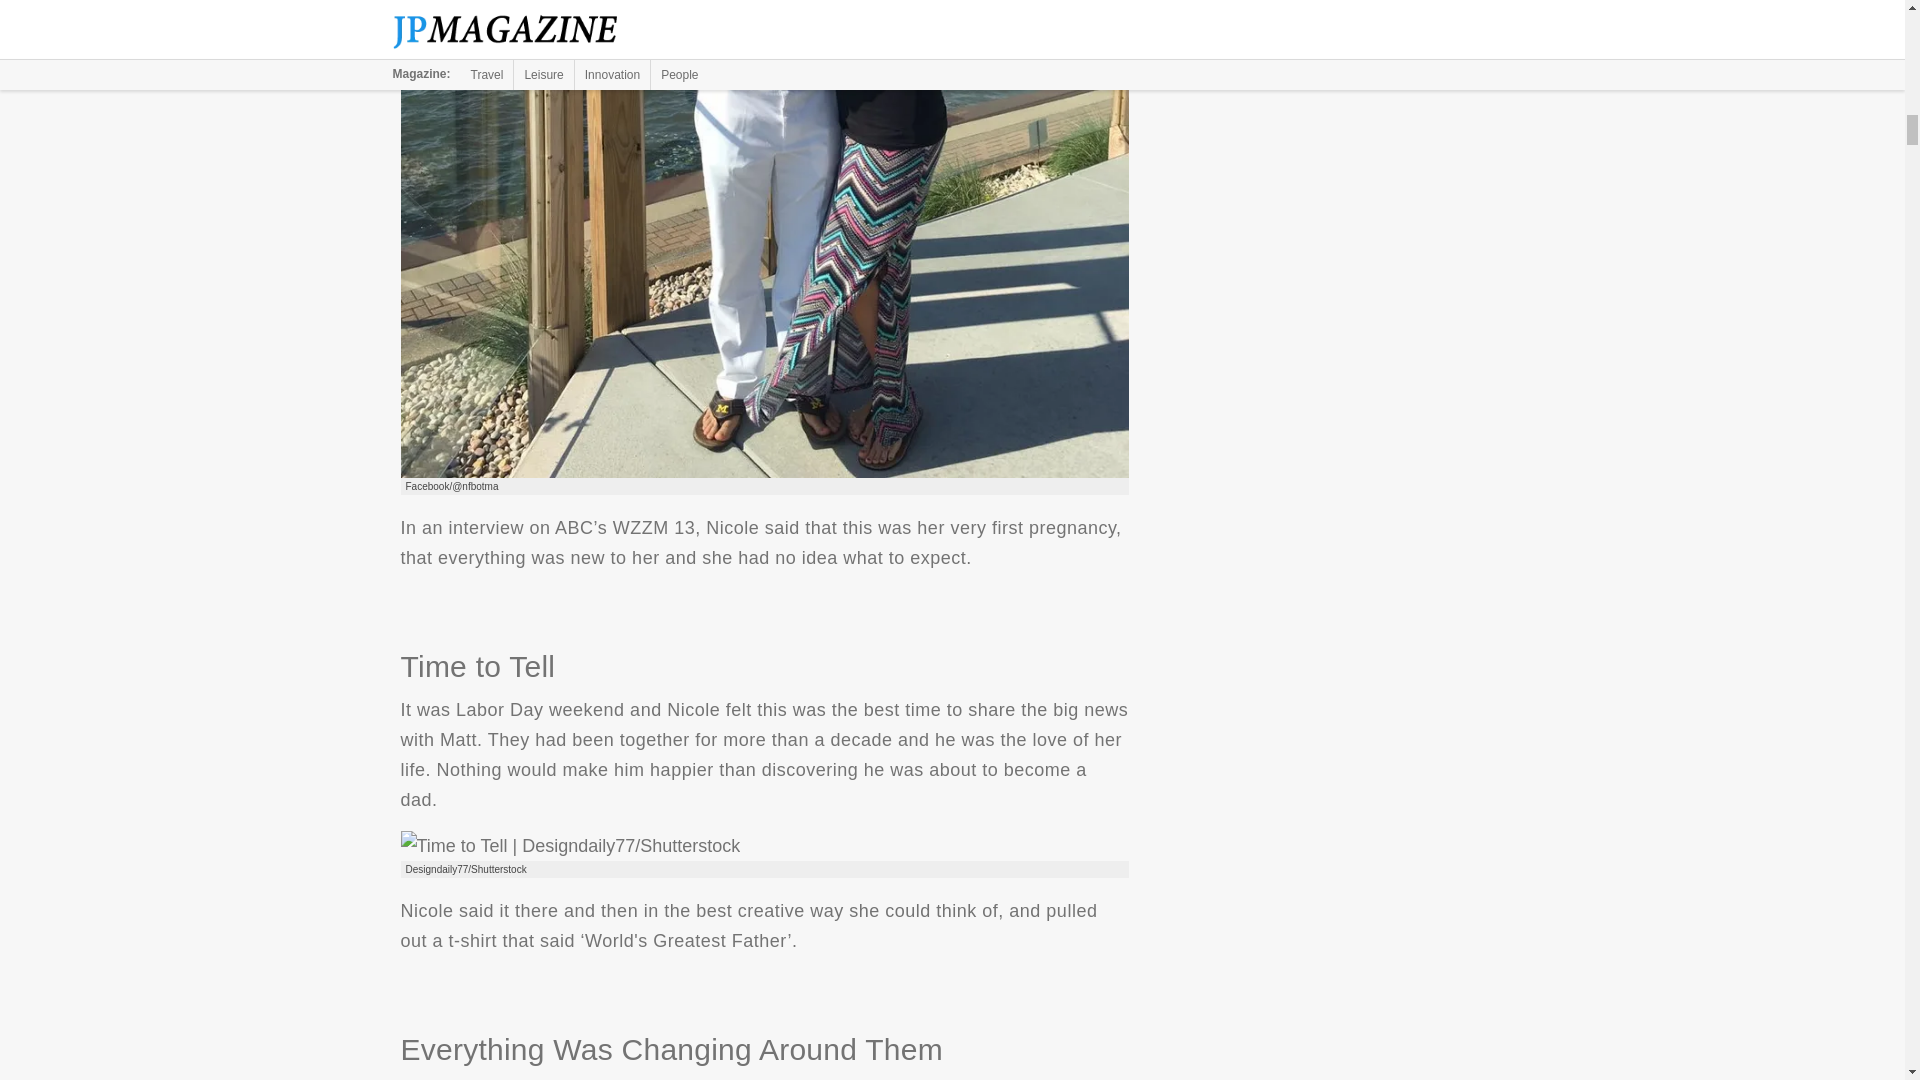 The image size is (1920, 1080). What do you see at coordinates (569, 845) in the screenshot?
I see `Time to Tell` at bounding box center [569, 845].